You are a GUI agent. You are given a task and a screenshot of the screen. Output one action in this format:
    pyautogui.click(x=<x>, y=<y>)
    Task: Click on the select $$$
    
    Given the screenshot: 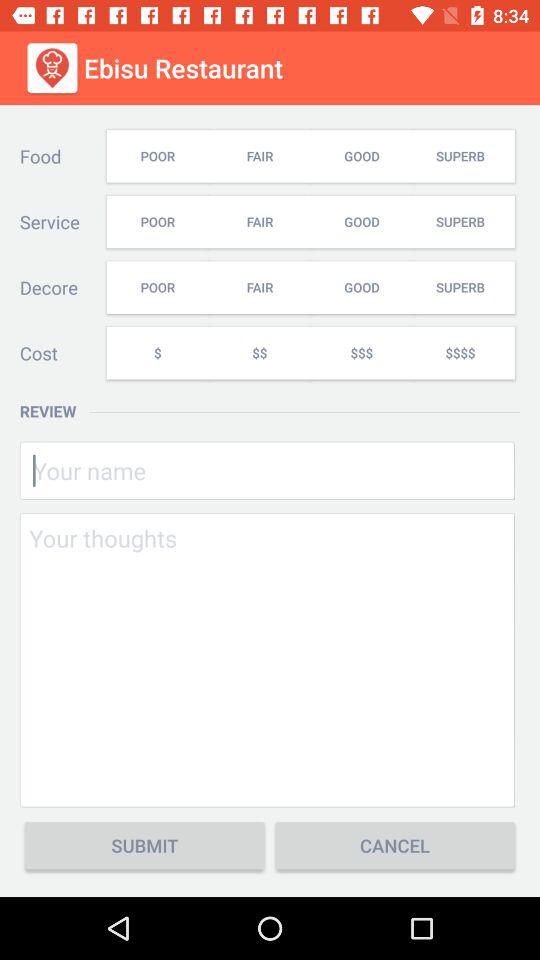 What is the action you would take?
    pyautogui.click(x=361, y=352)
    